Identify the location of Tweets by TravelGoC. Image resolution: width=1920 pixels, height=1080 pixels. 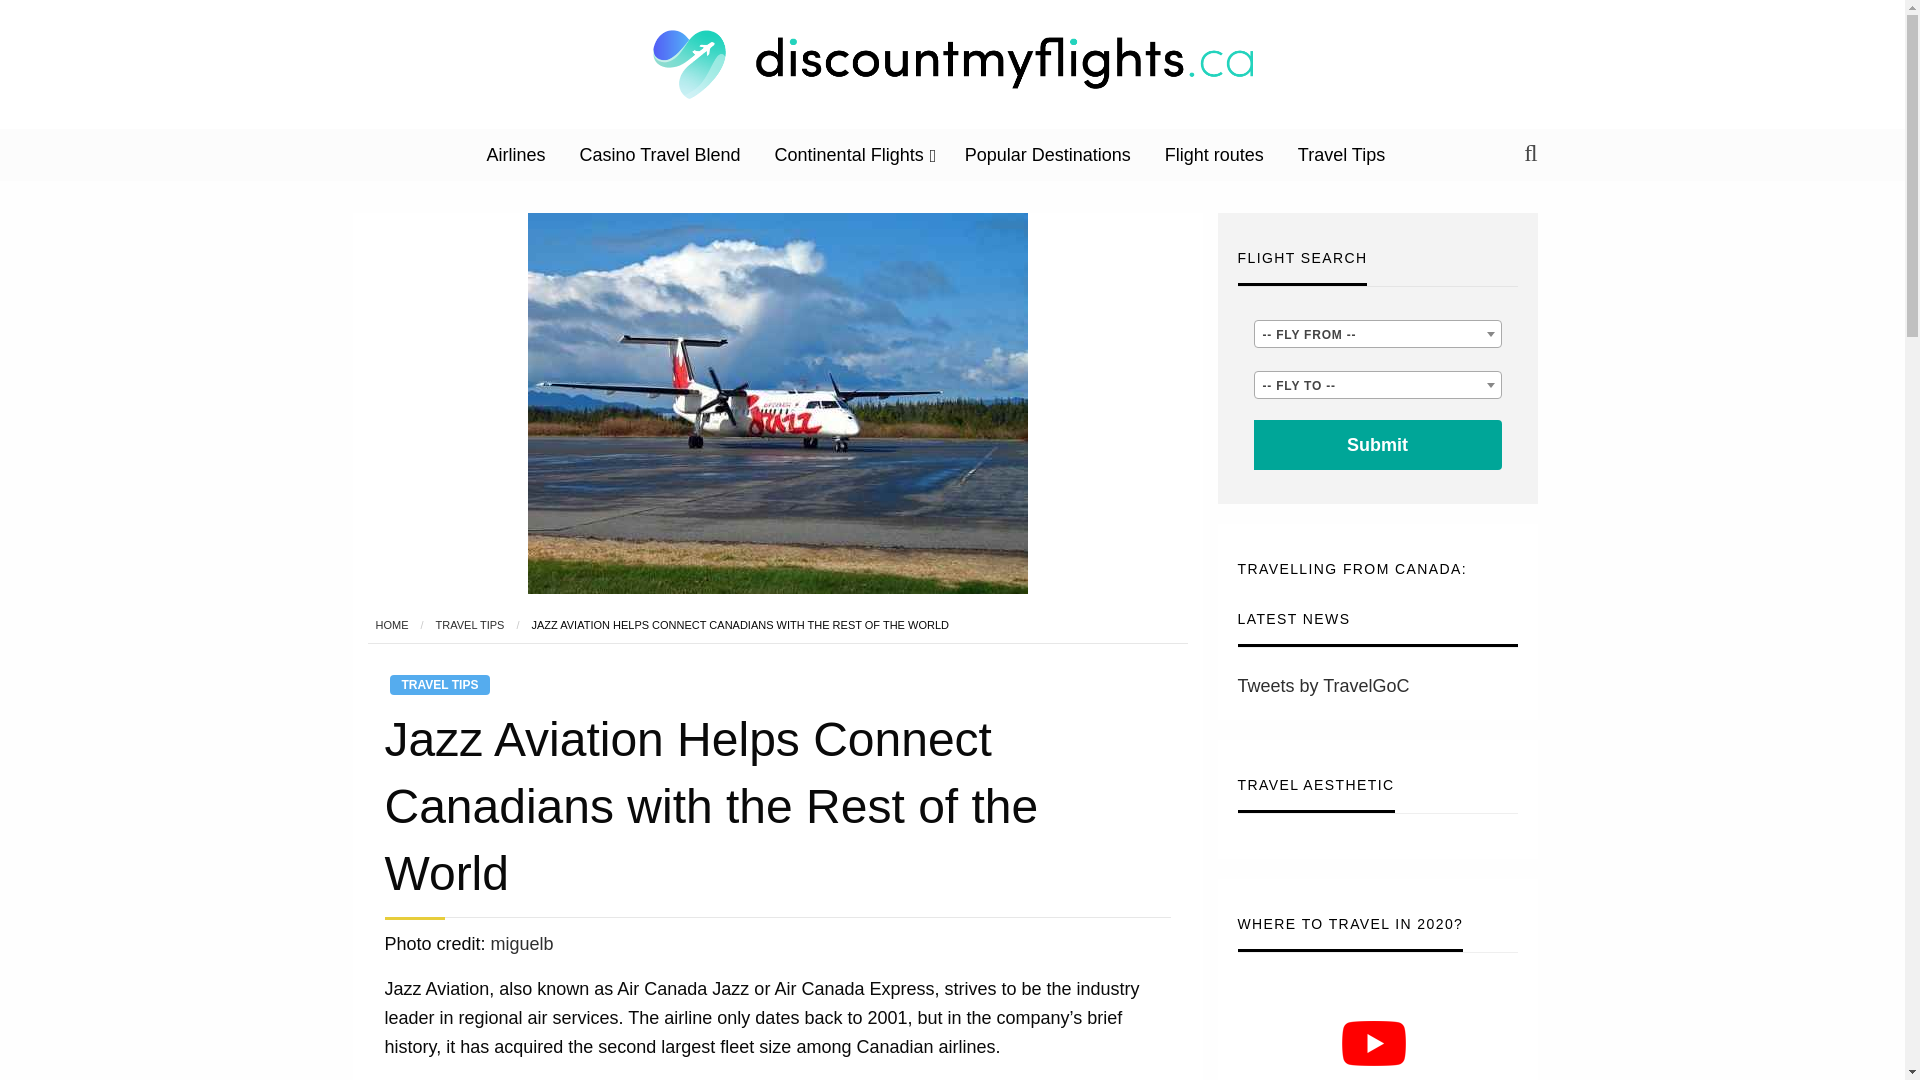
(1324, 686).